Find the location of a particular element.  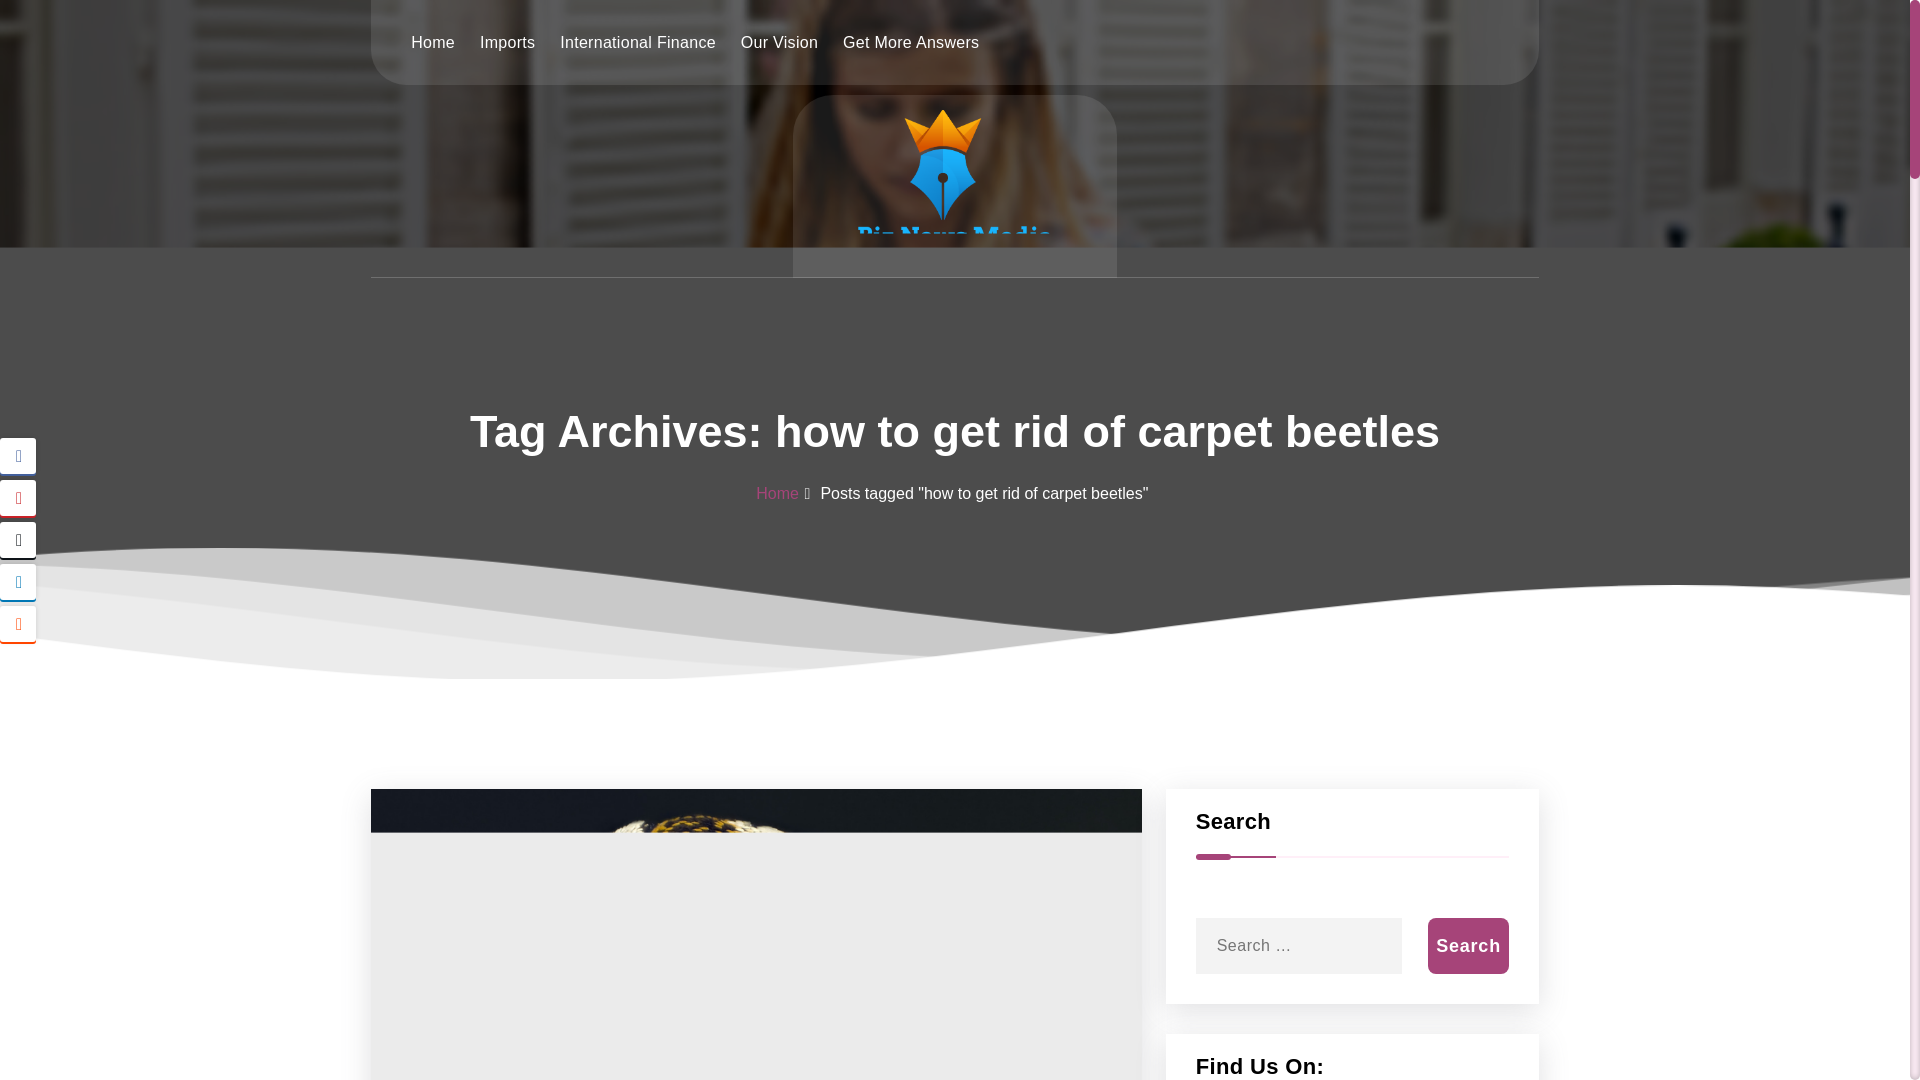

Home is located at coordinates (777, 493).